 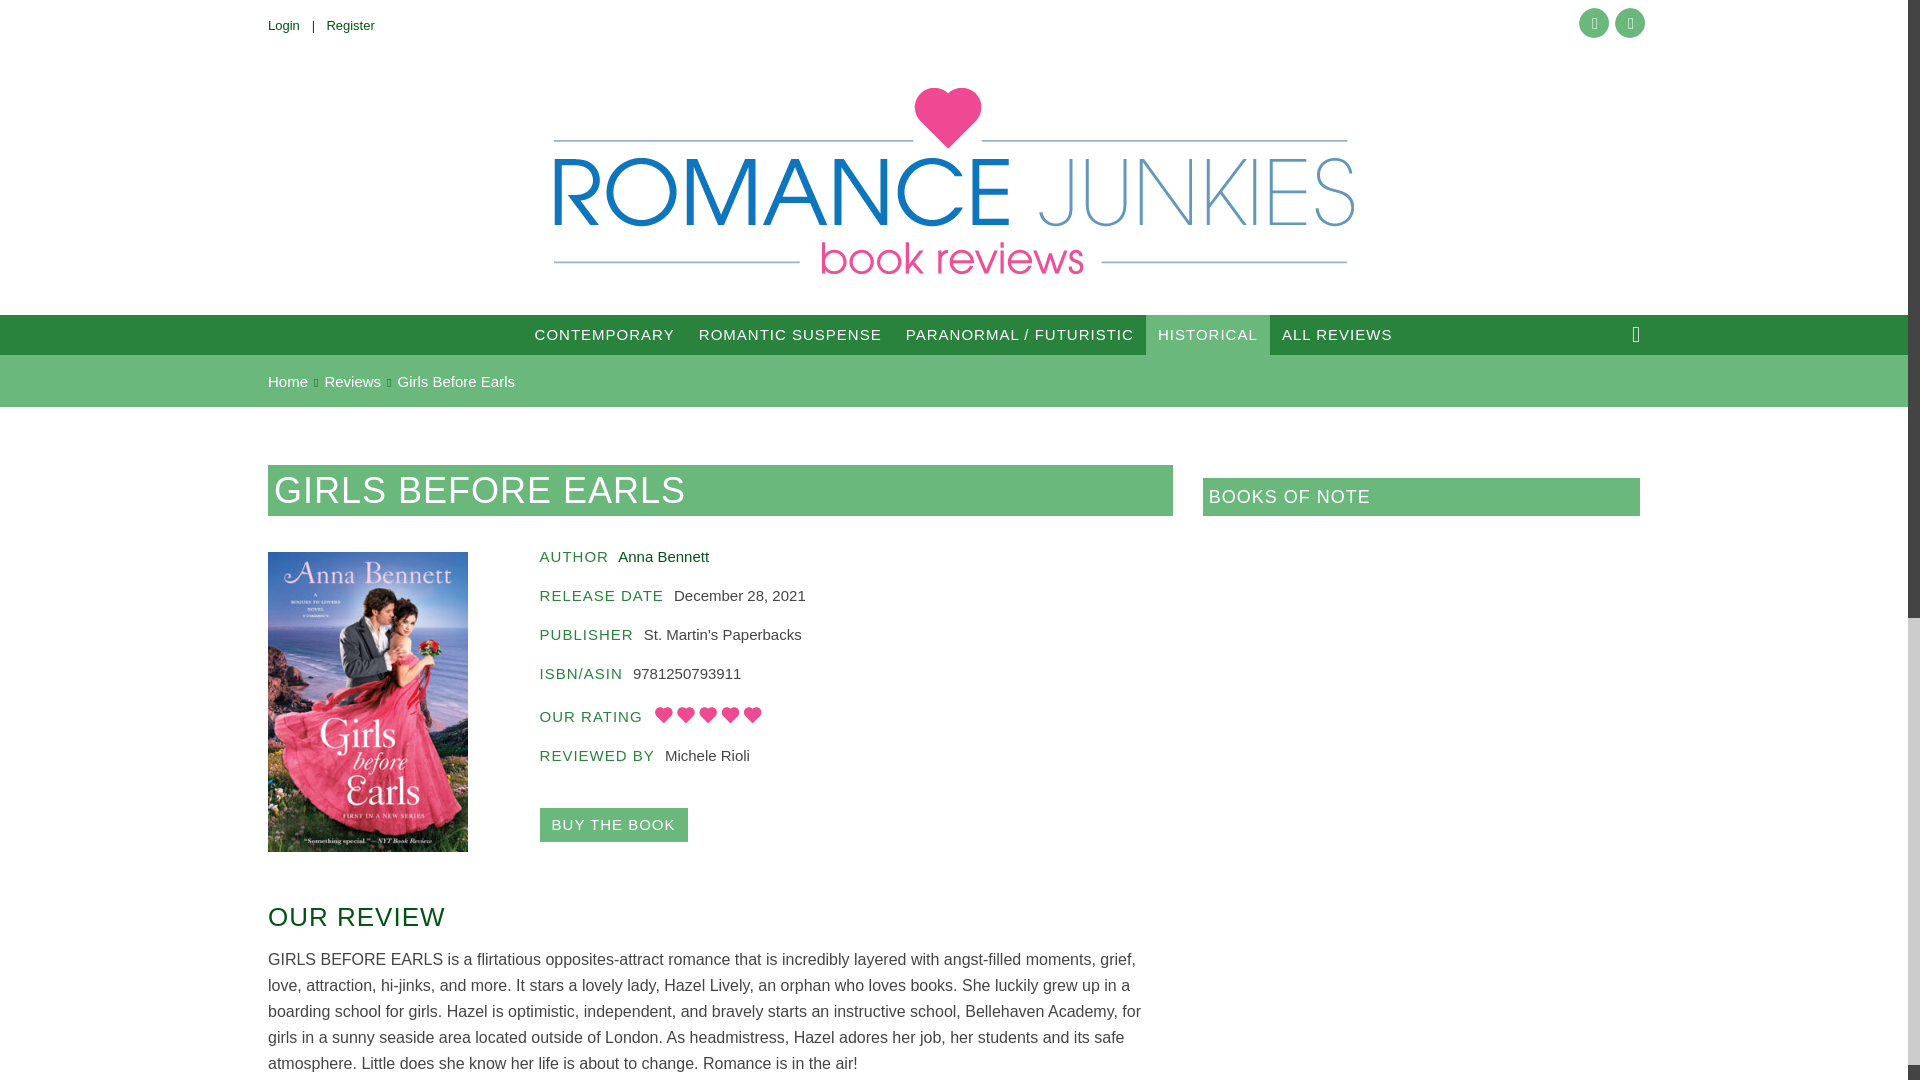 I want to click on Register, so click(x=356, y=26).